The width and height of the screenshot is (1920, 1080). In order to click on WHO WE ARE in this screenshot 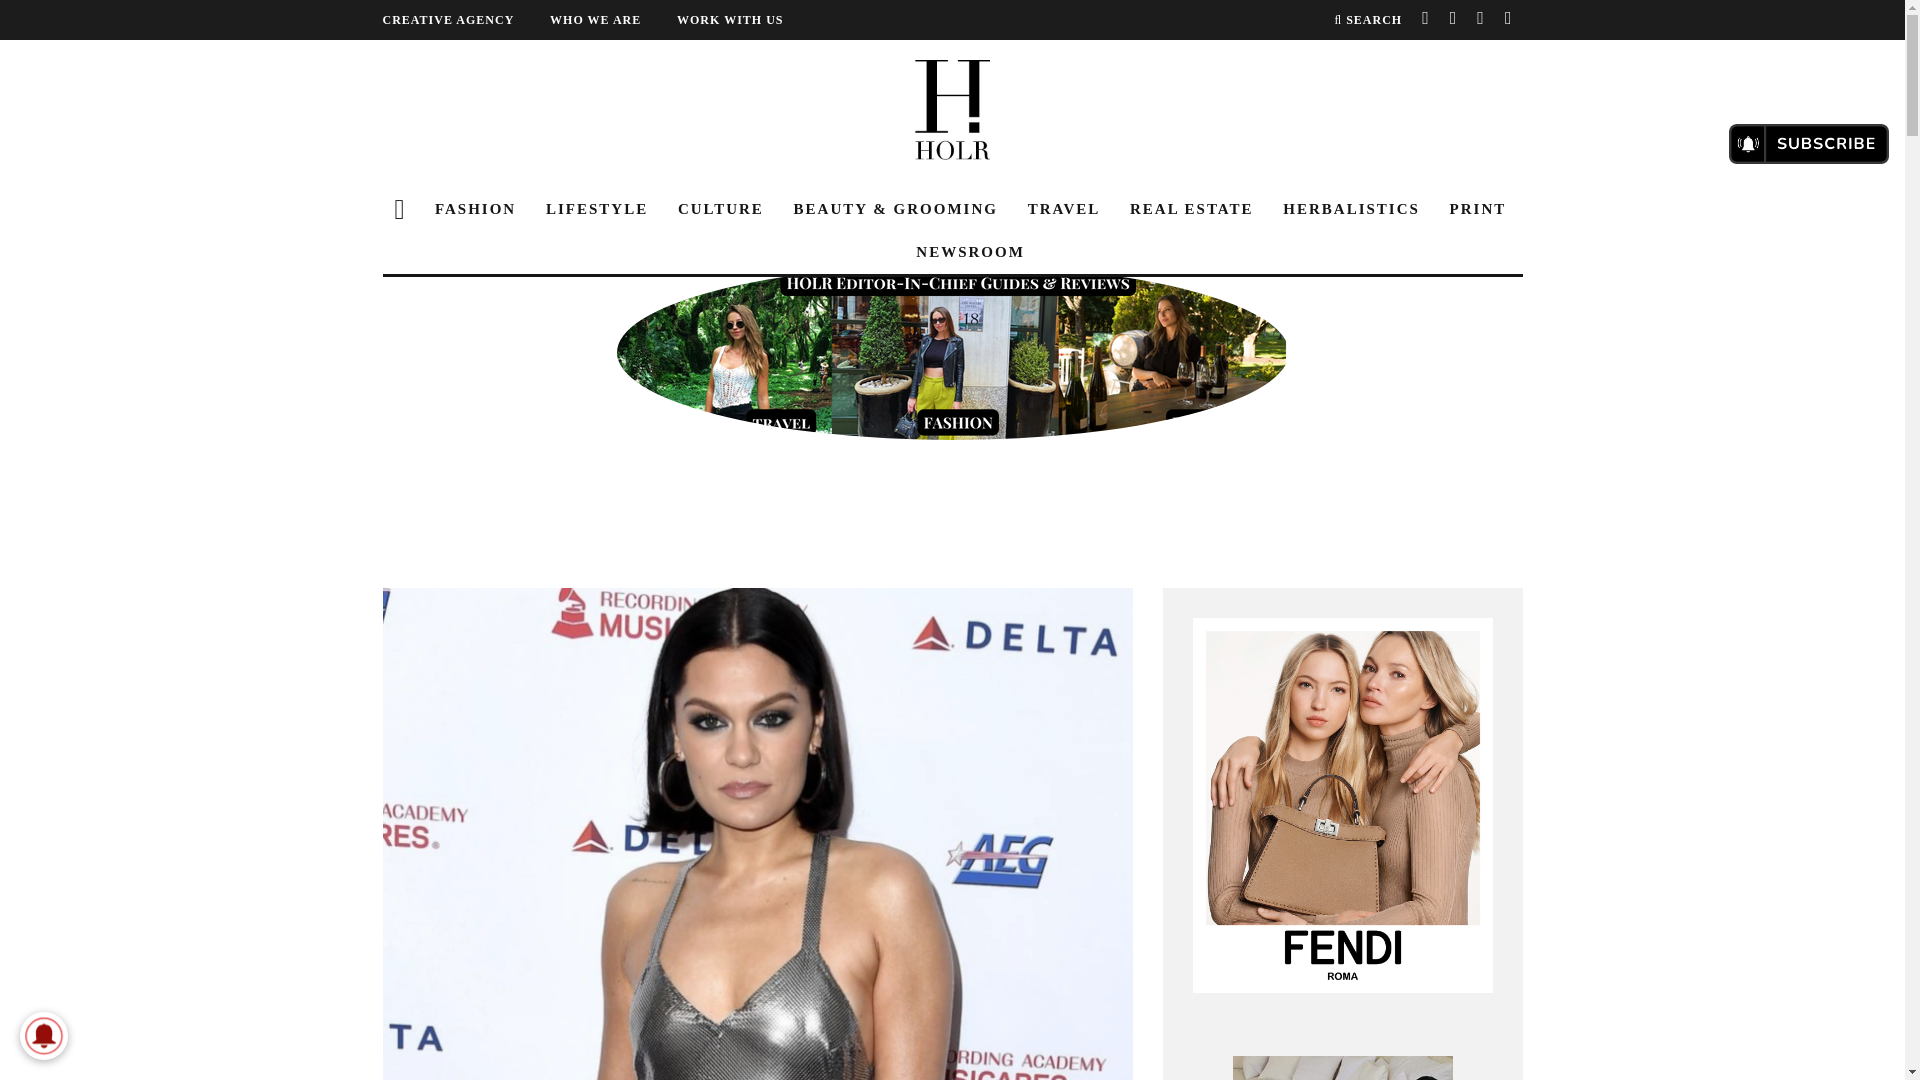, I will do `click(611, 20)`.